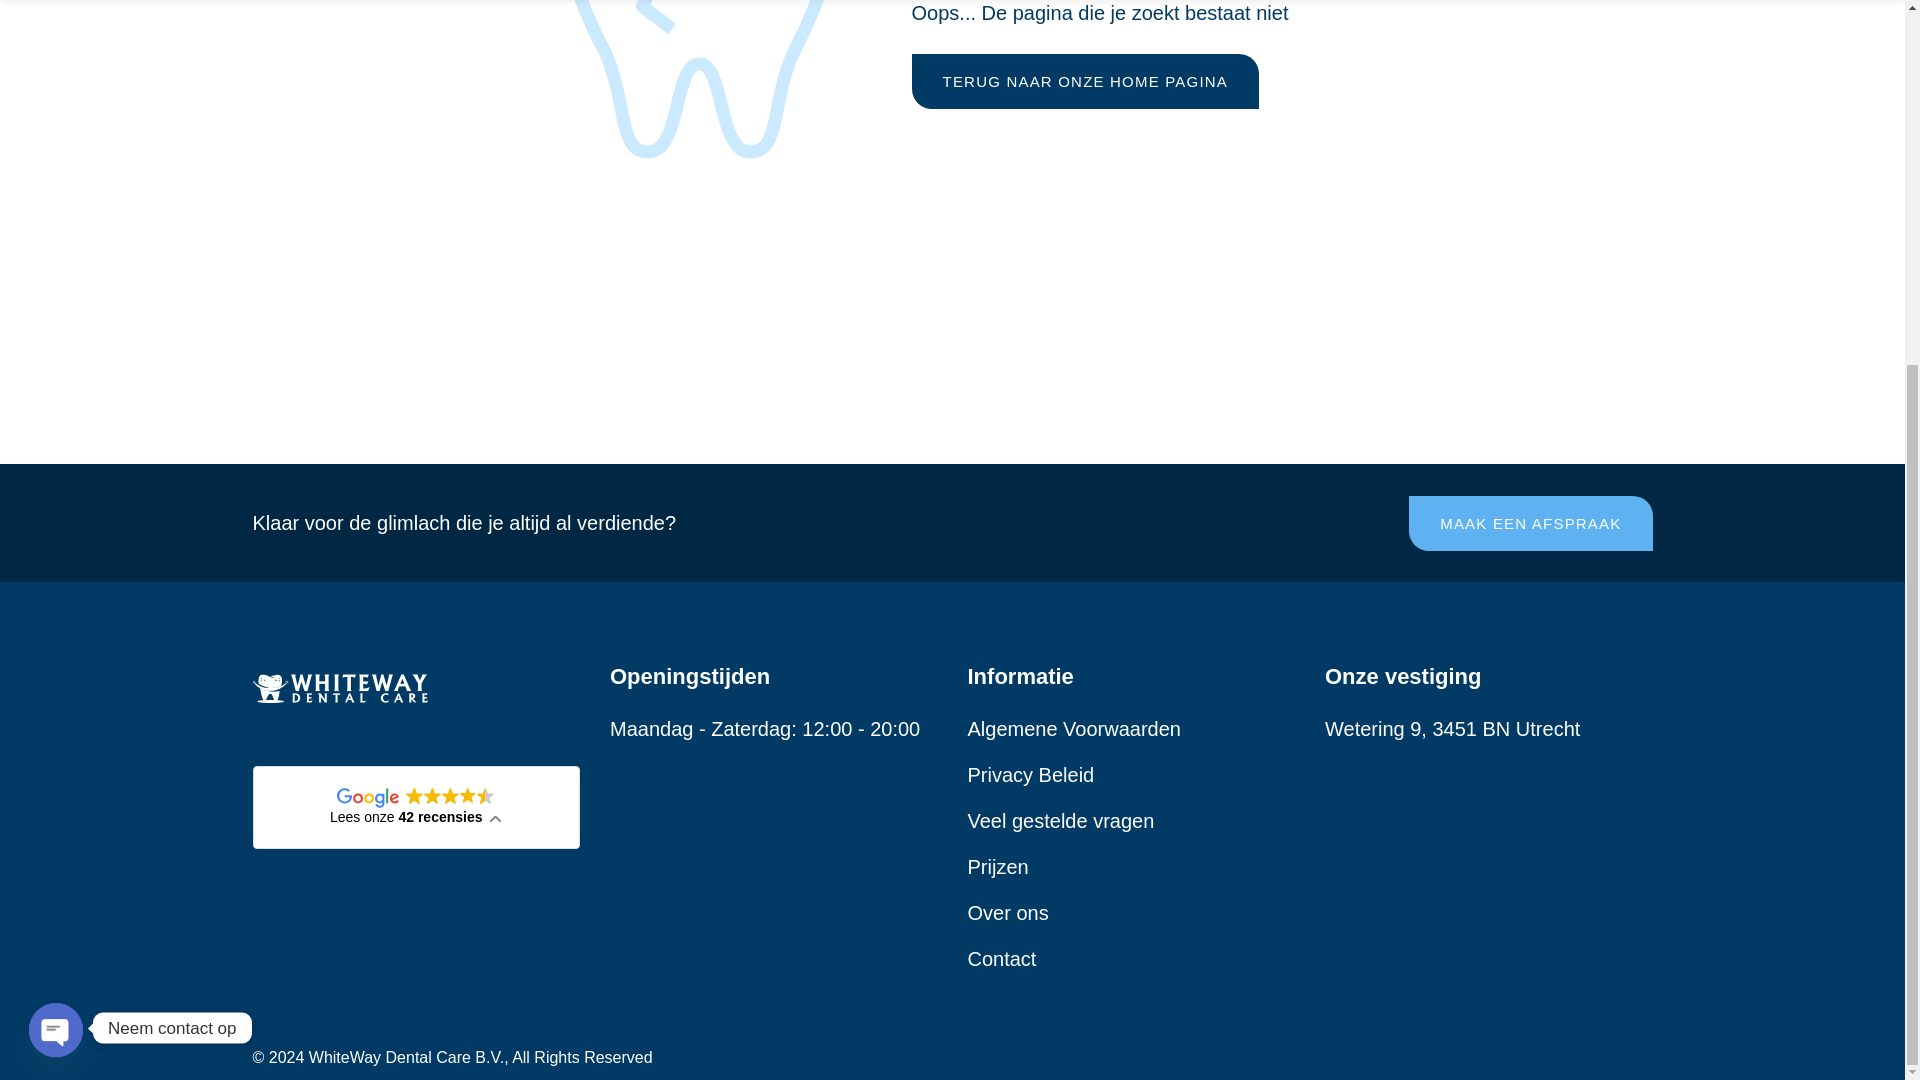 Image resolution: width=1920 pixels, height=1080 pixels. Describe the element at coordinates (1061, 820) in the screenshot. I see `Veel gestelde vragen` at that location.